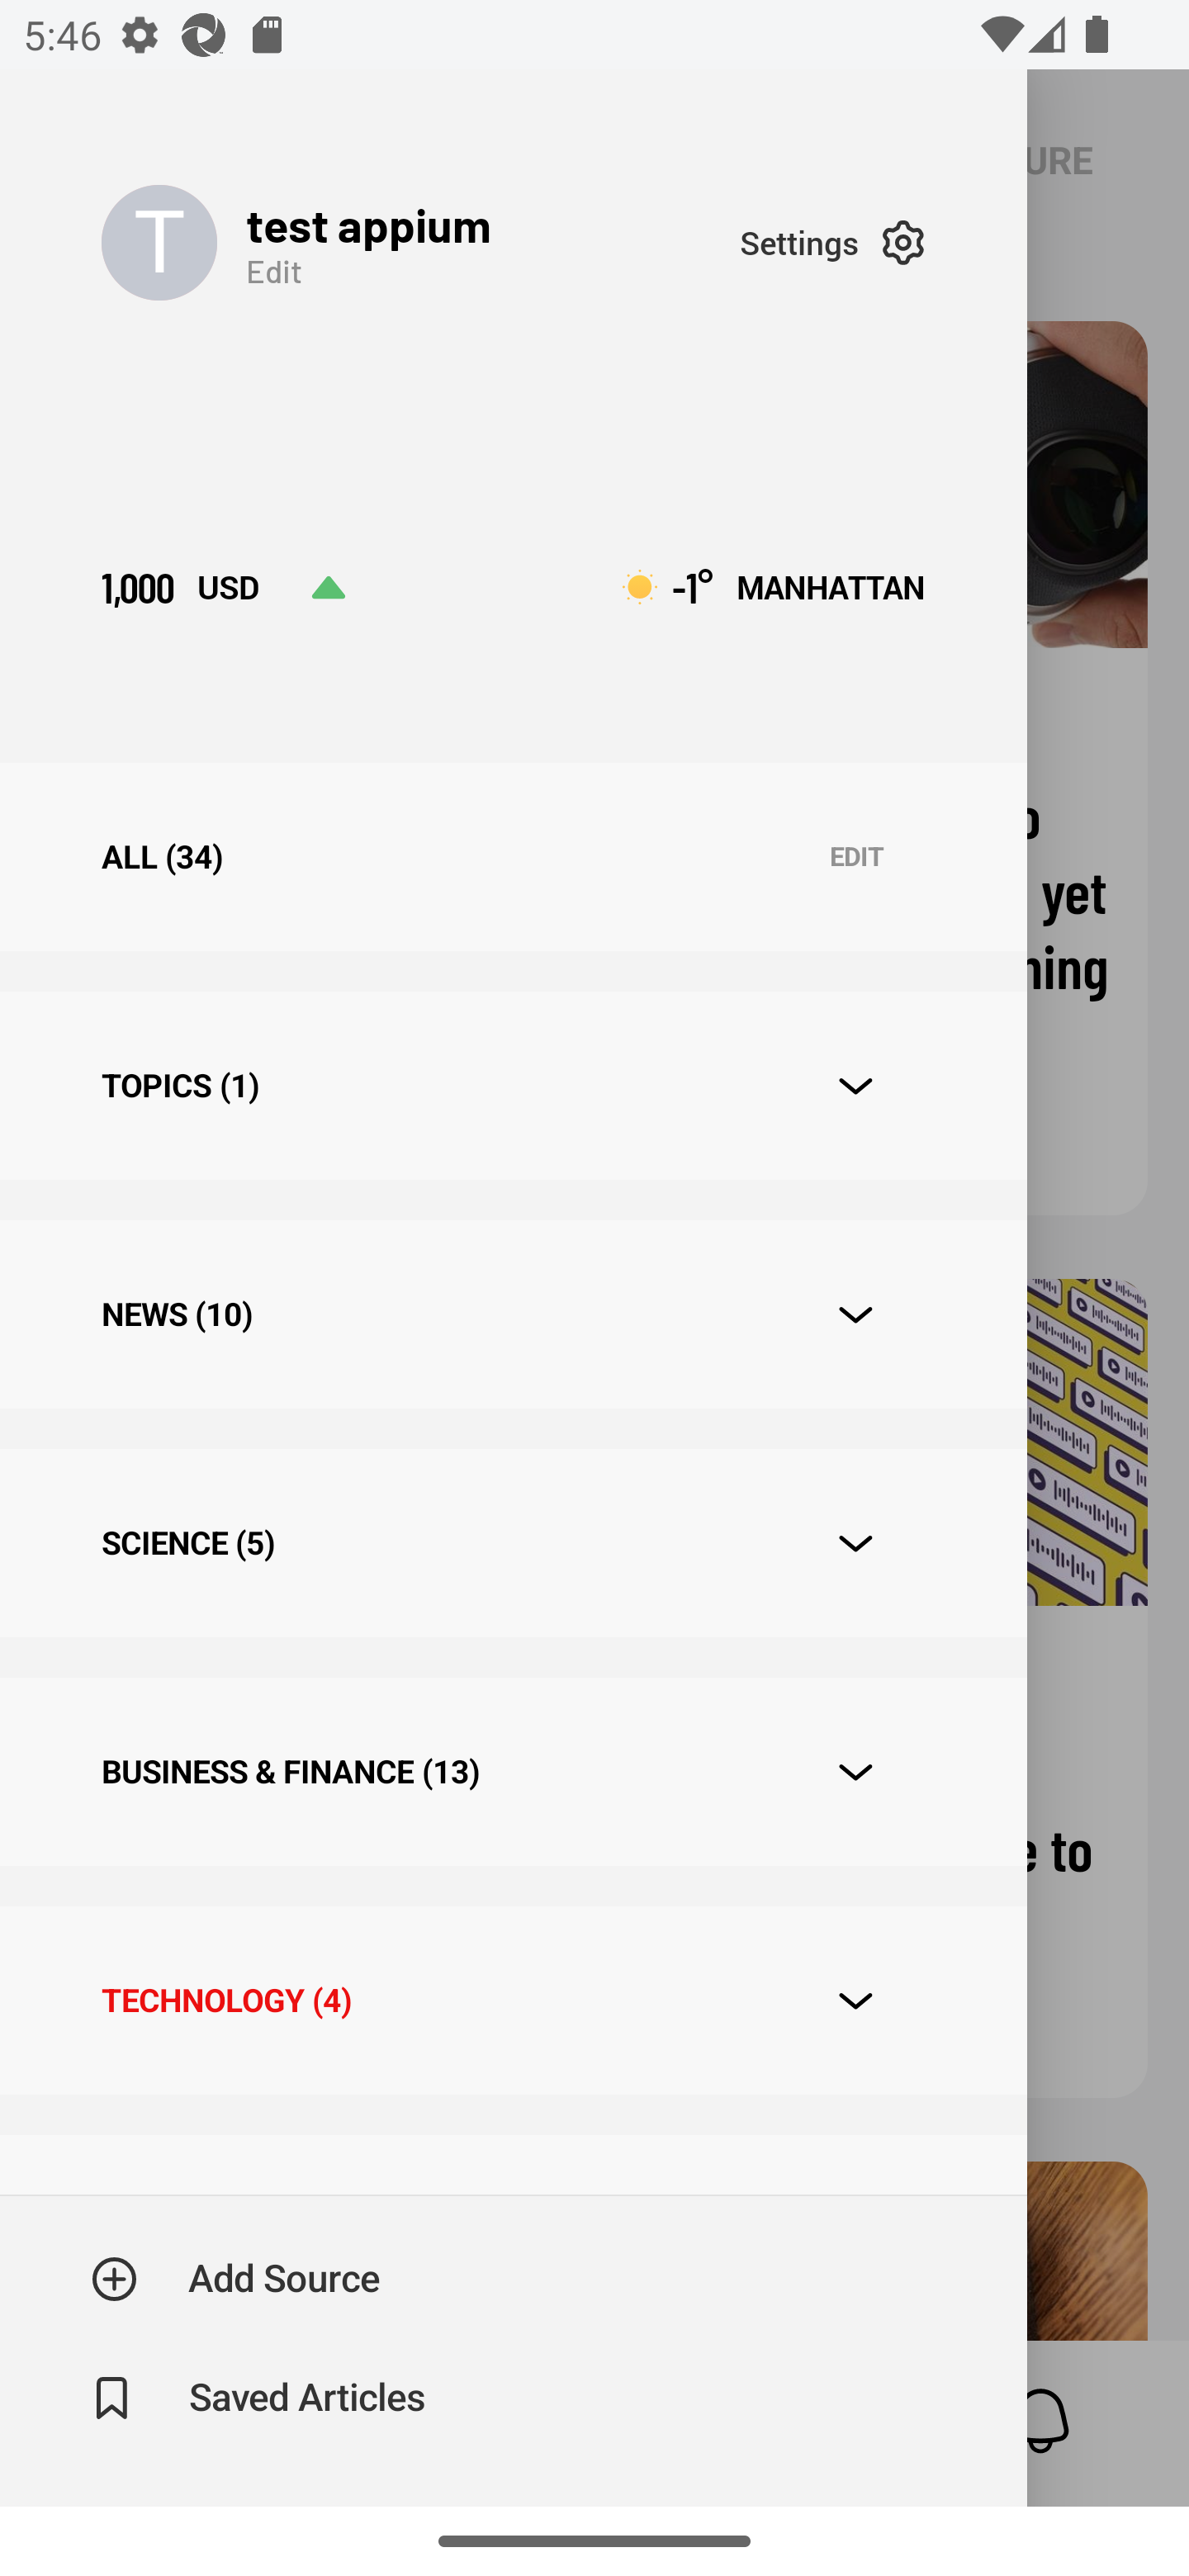 The width and height of the screenshot is (1189, 2576). I want to click on Open Content Store Add Source, so click(236, 2279).